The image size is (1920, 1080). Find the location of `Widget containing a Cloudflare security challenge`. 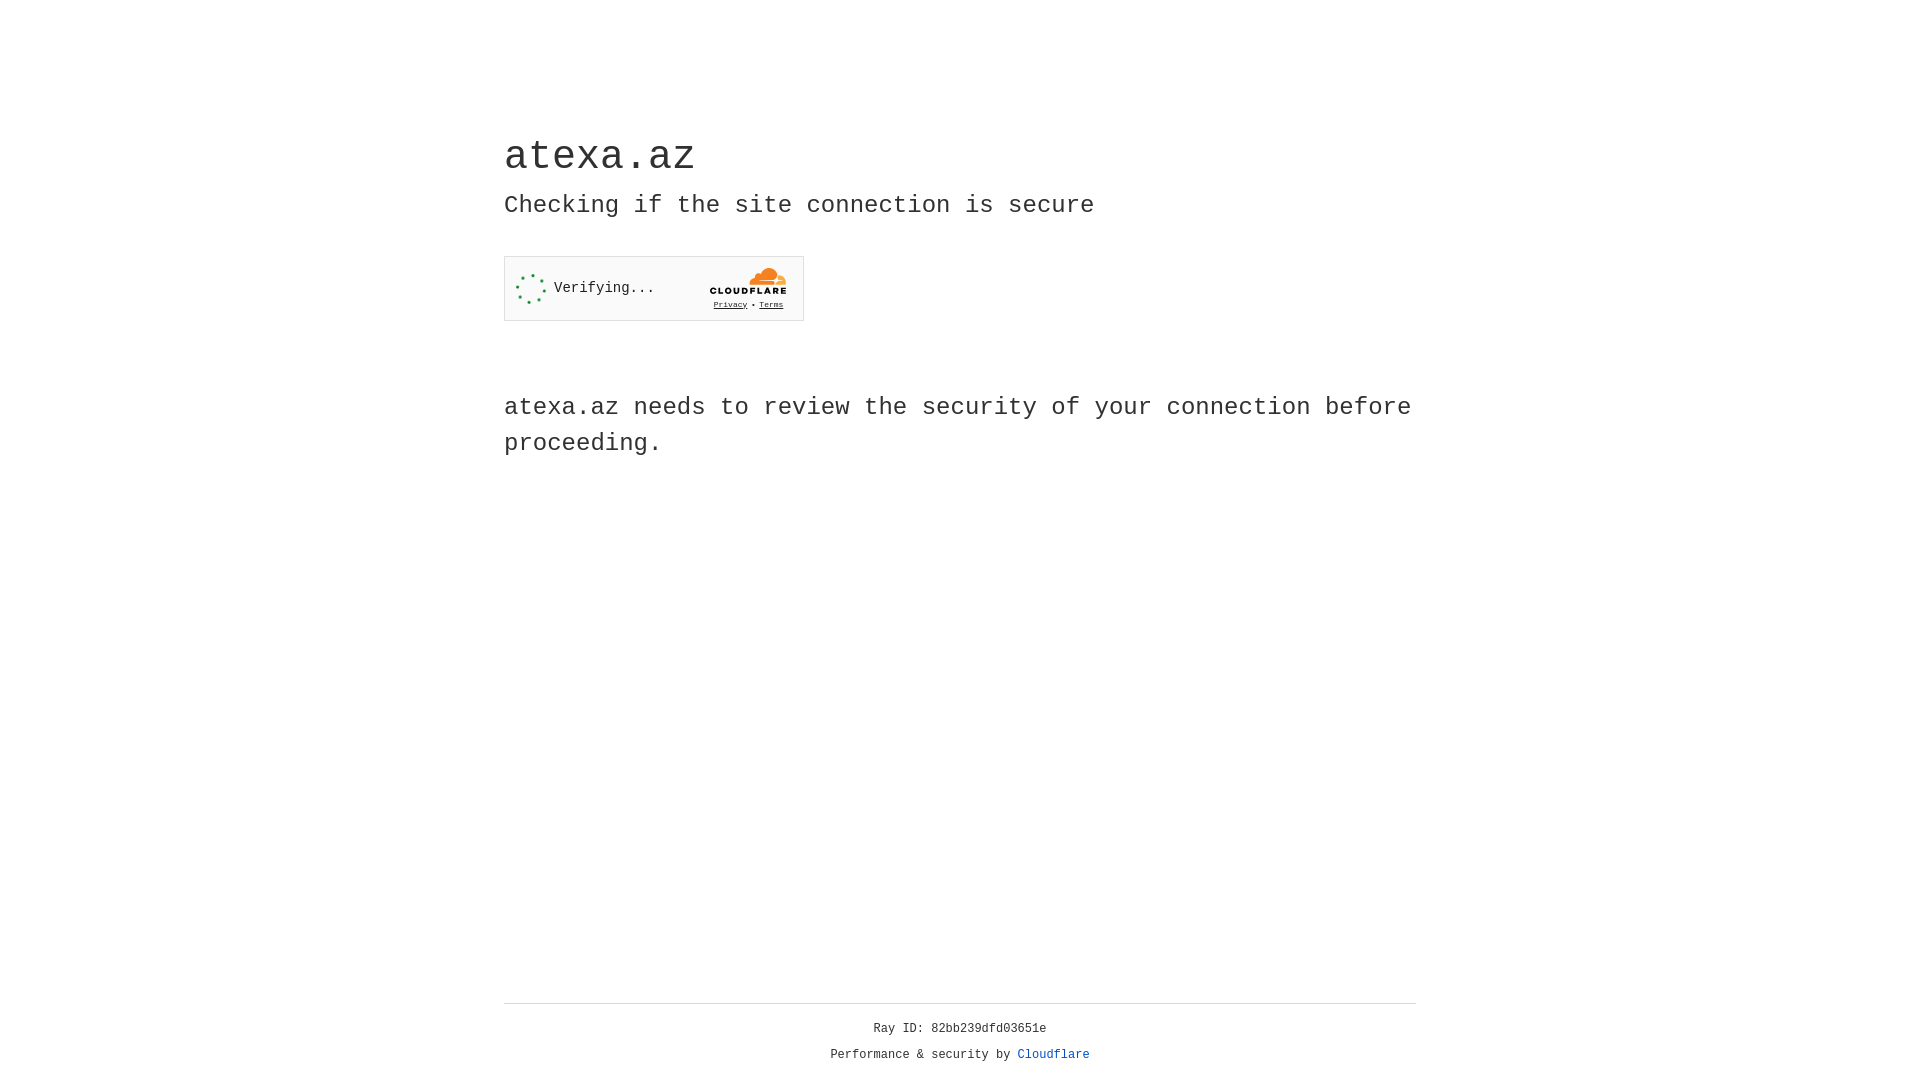

Widget containing a Cloudflare security challenge is located at coordinates (654, 288).